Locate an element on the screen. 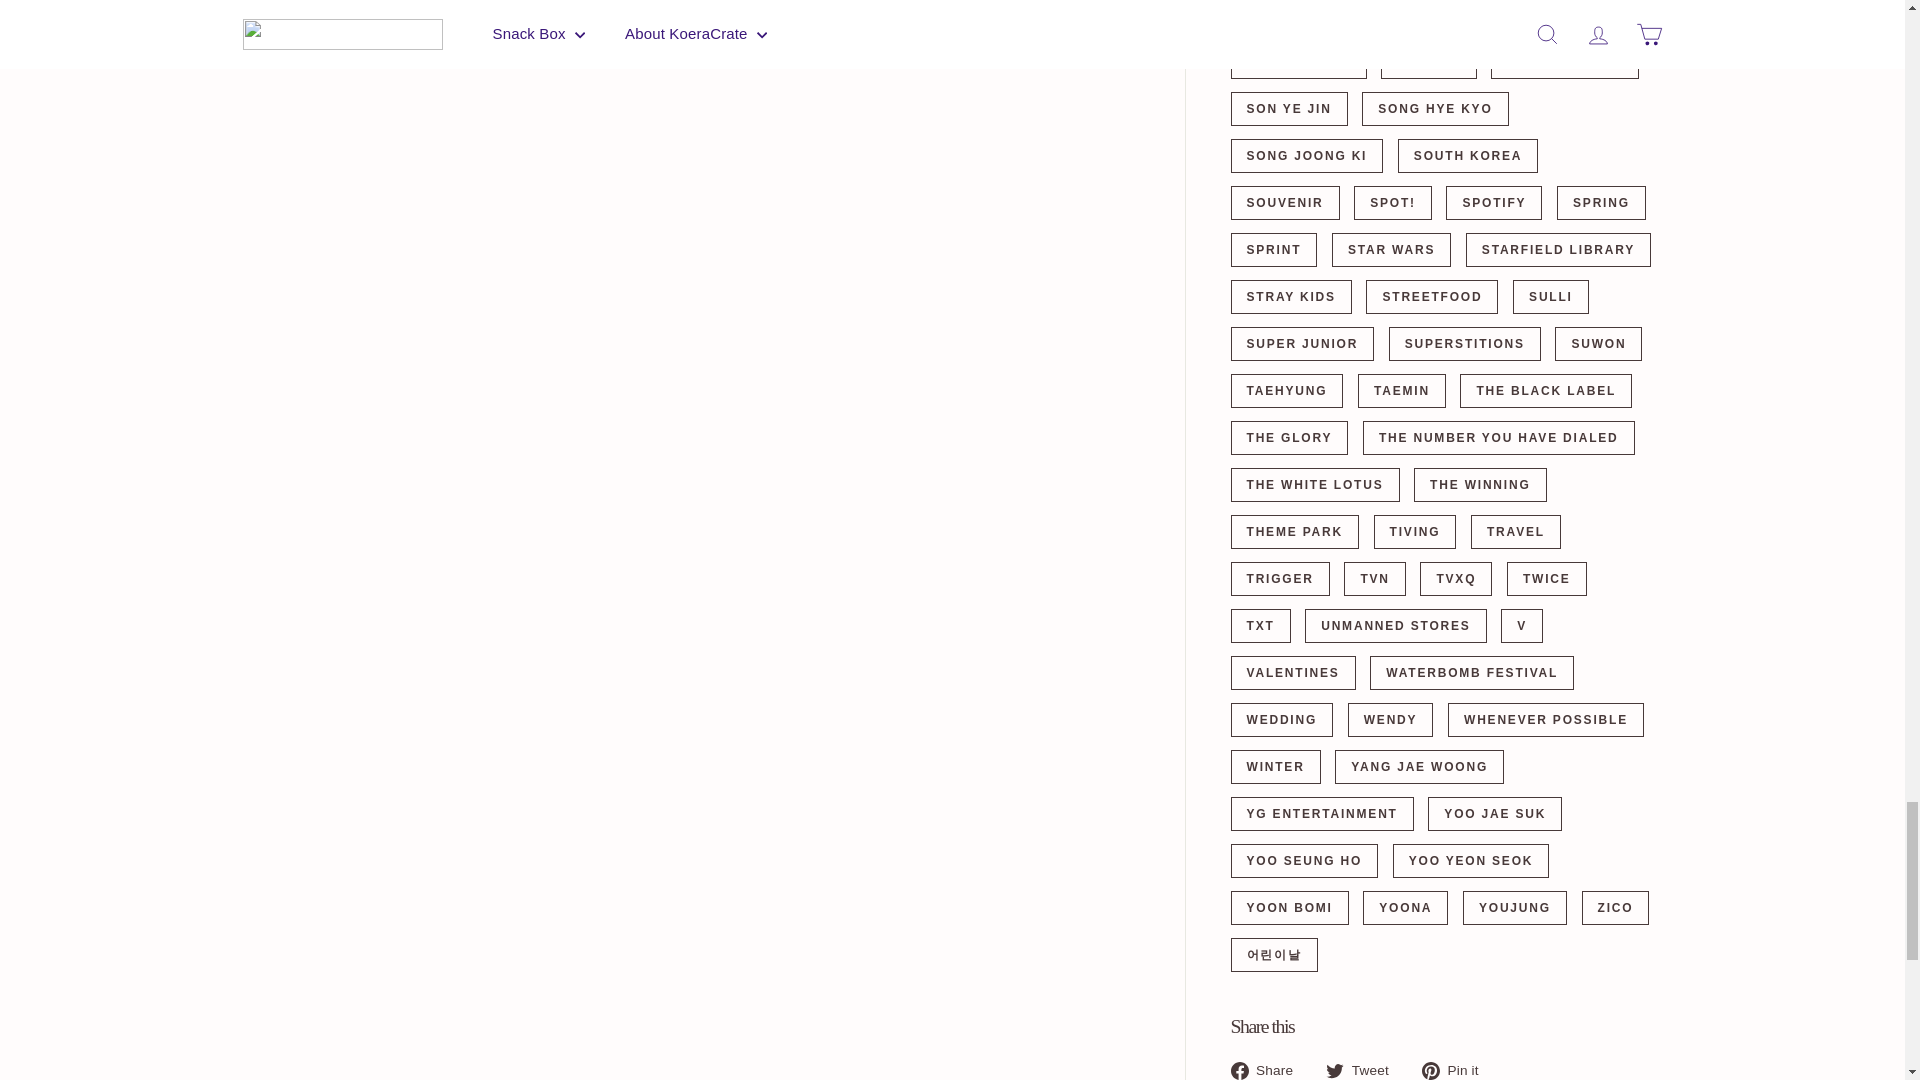  Share on Facebook is located at coordinates (1268, 1069).